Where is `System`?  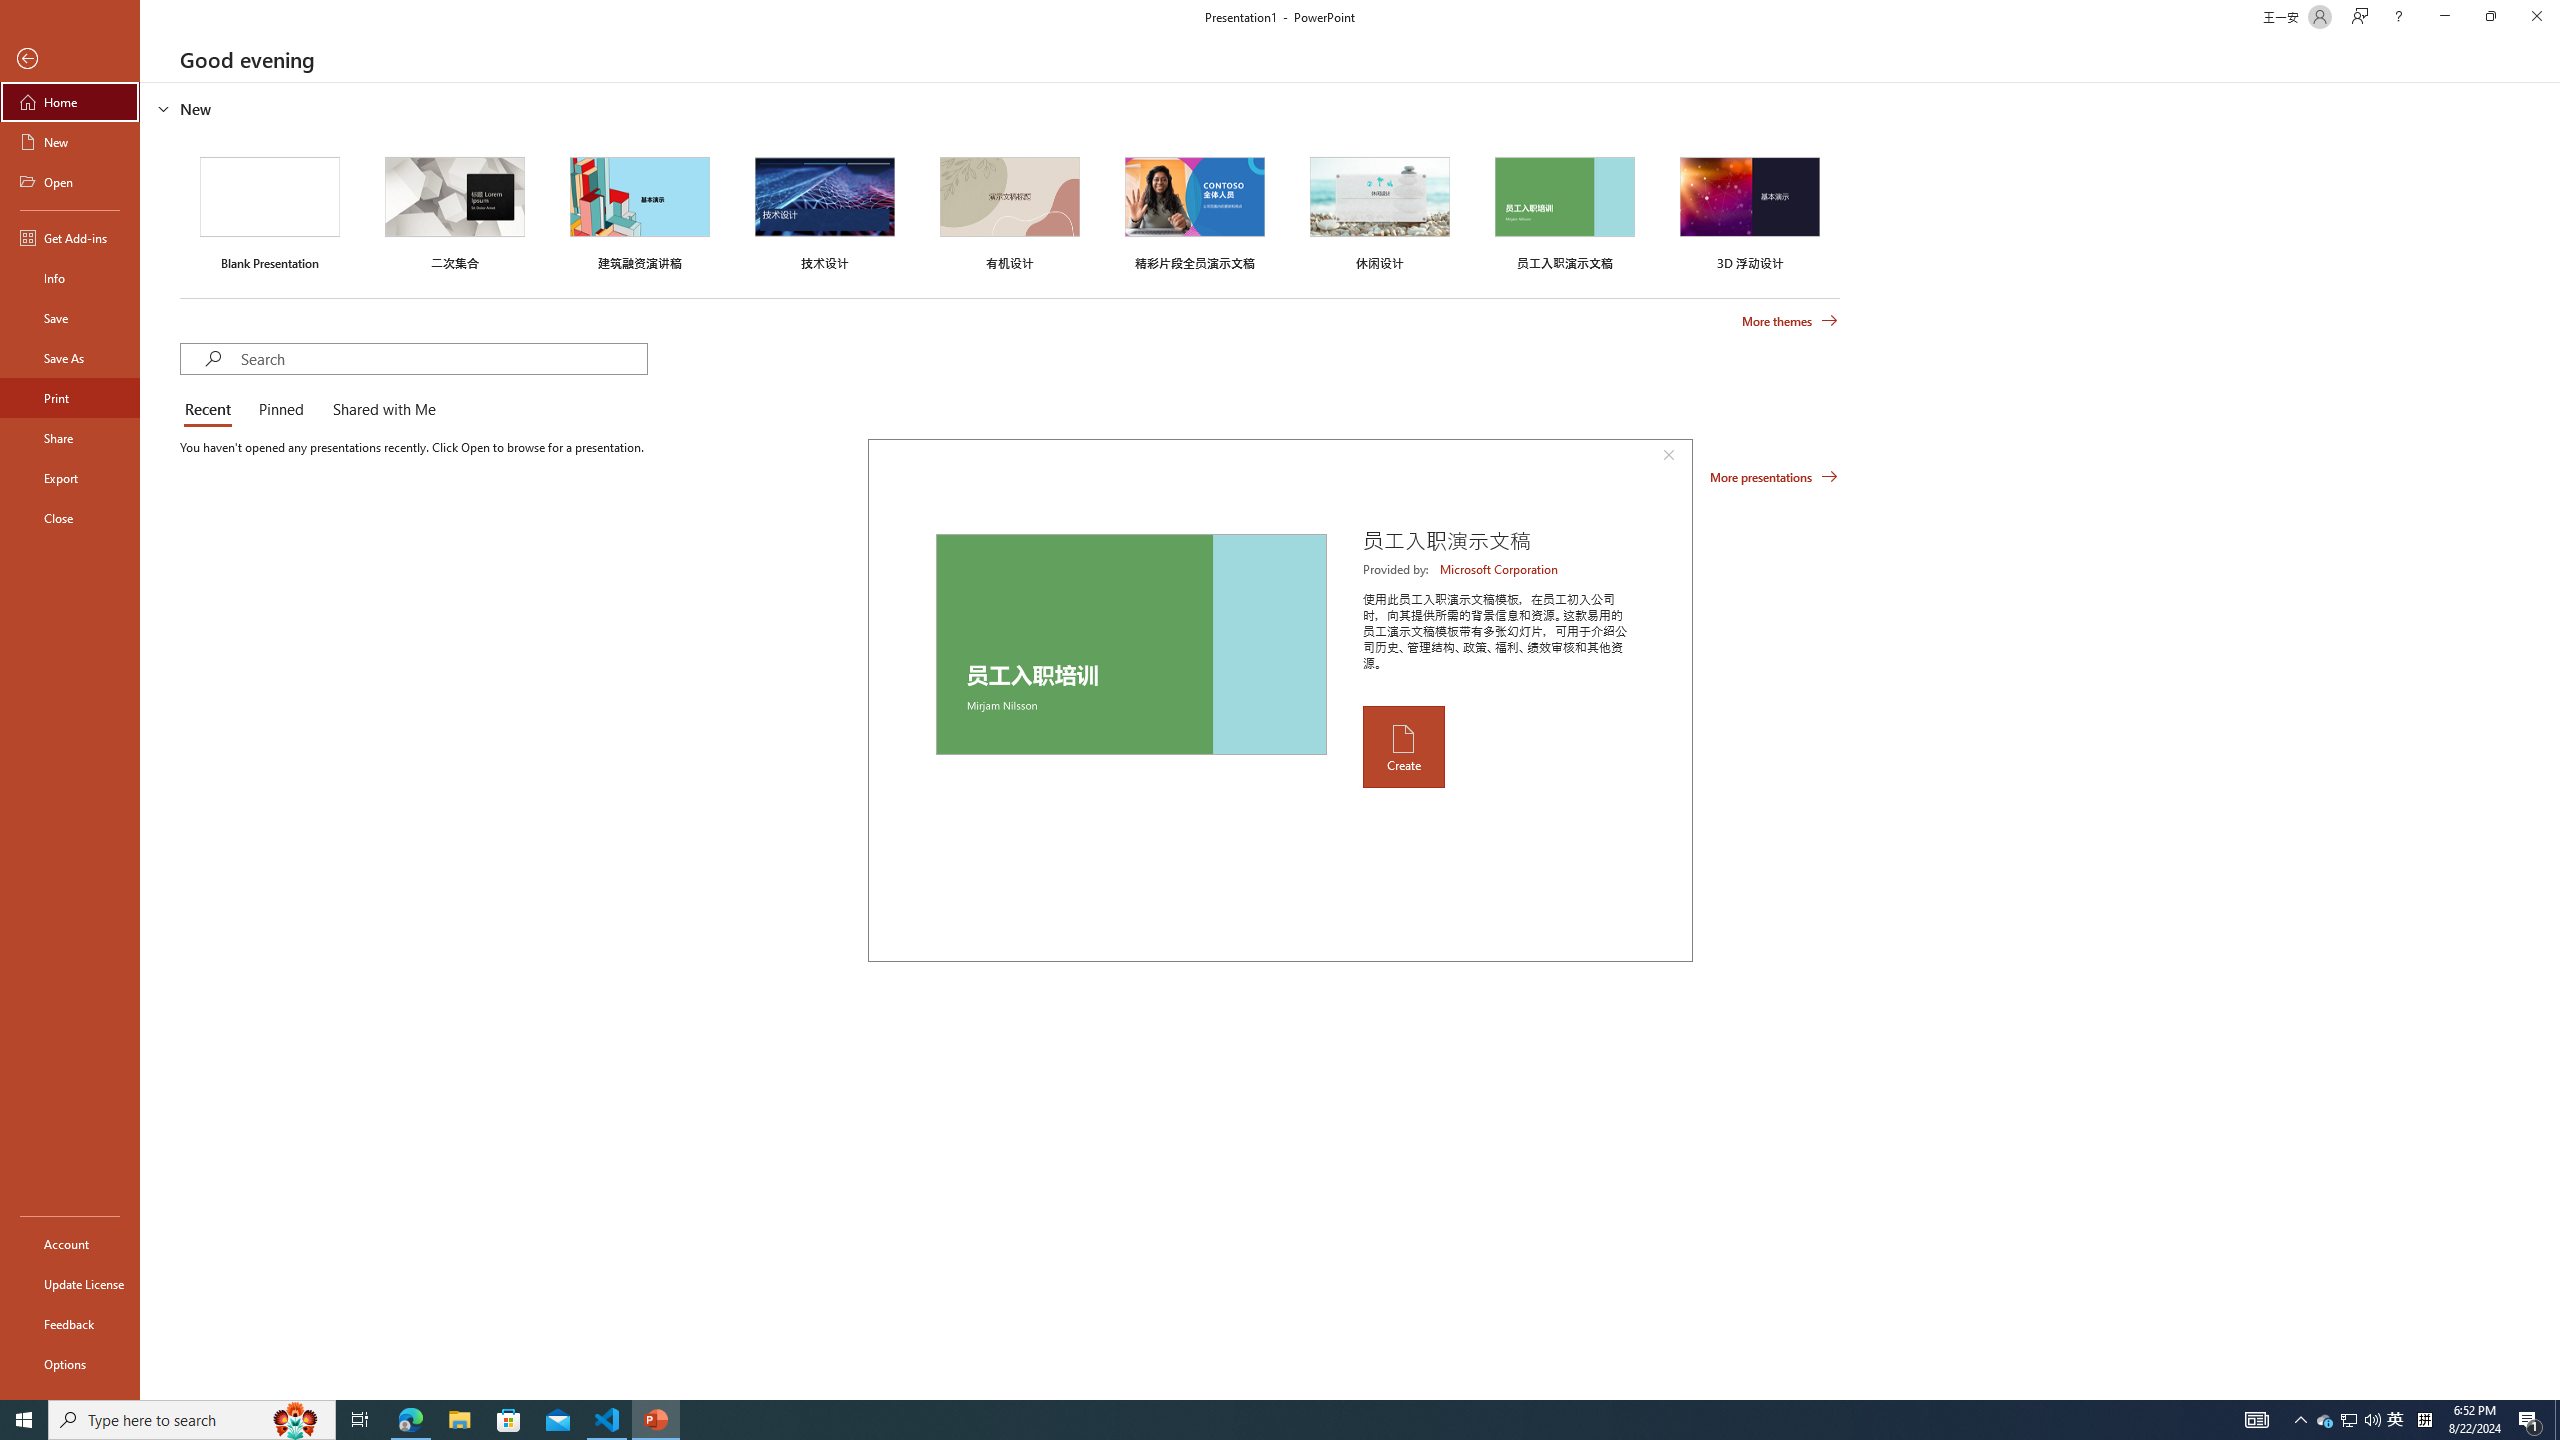
System is located at coordinates (12, 10).